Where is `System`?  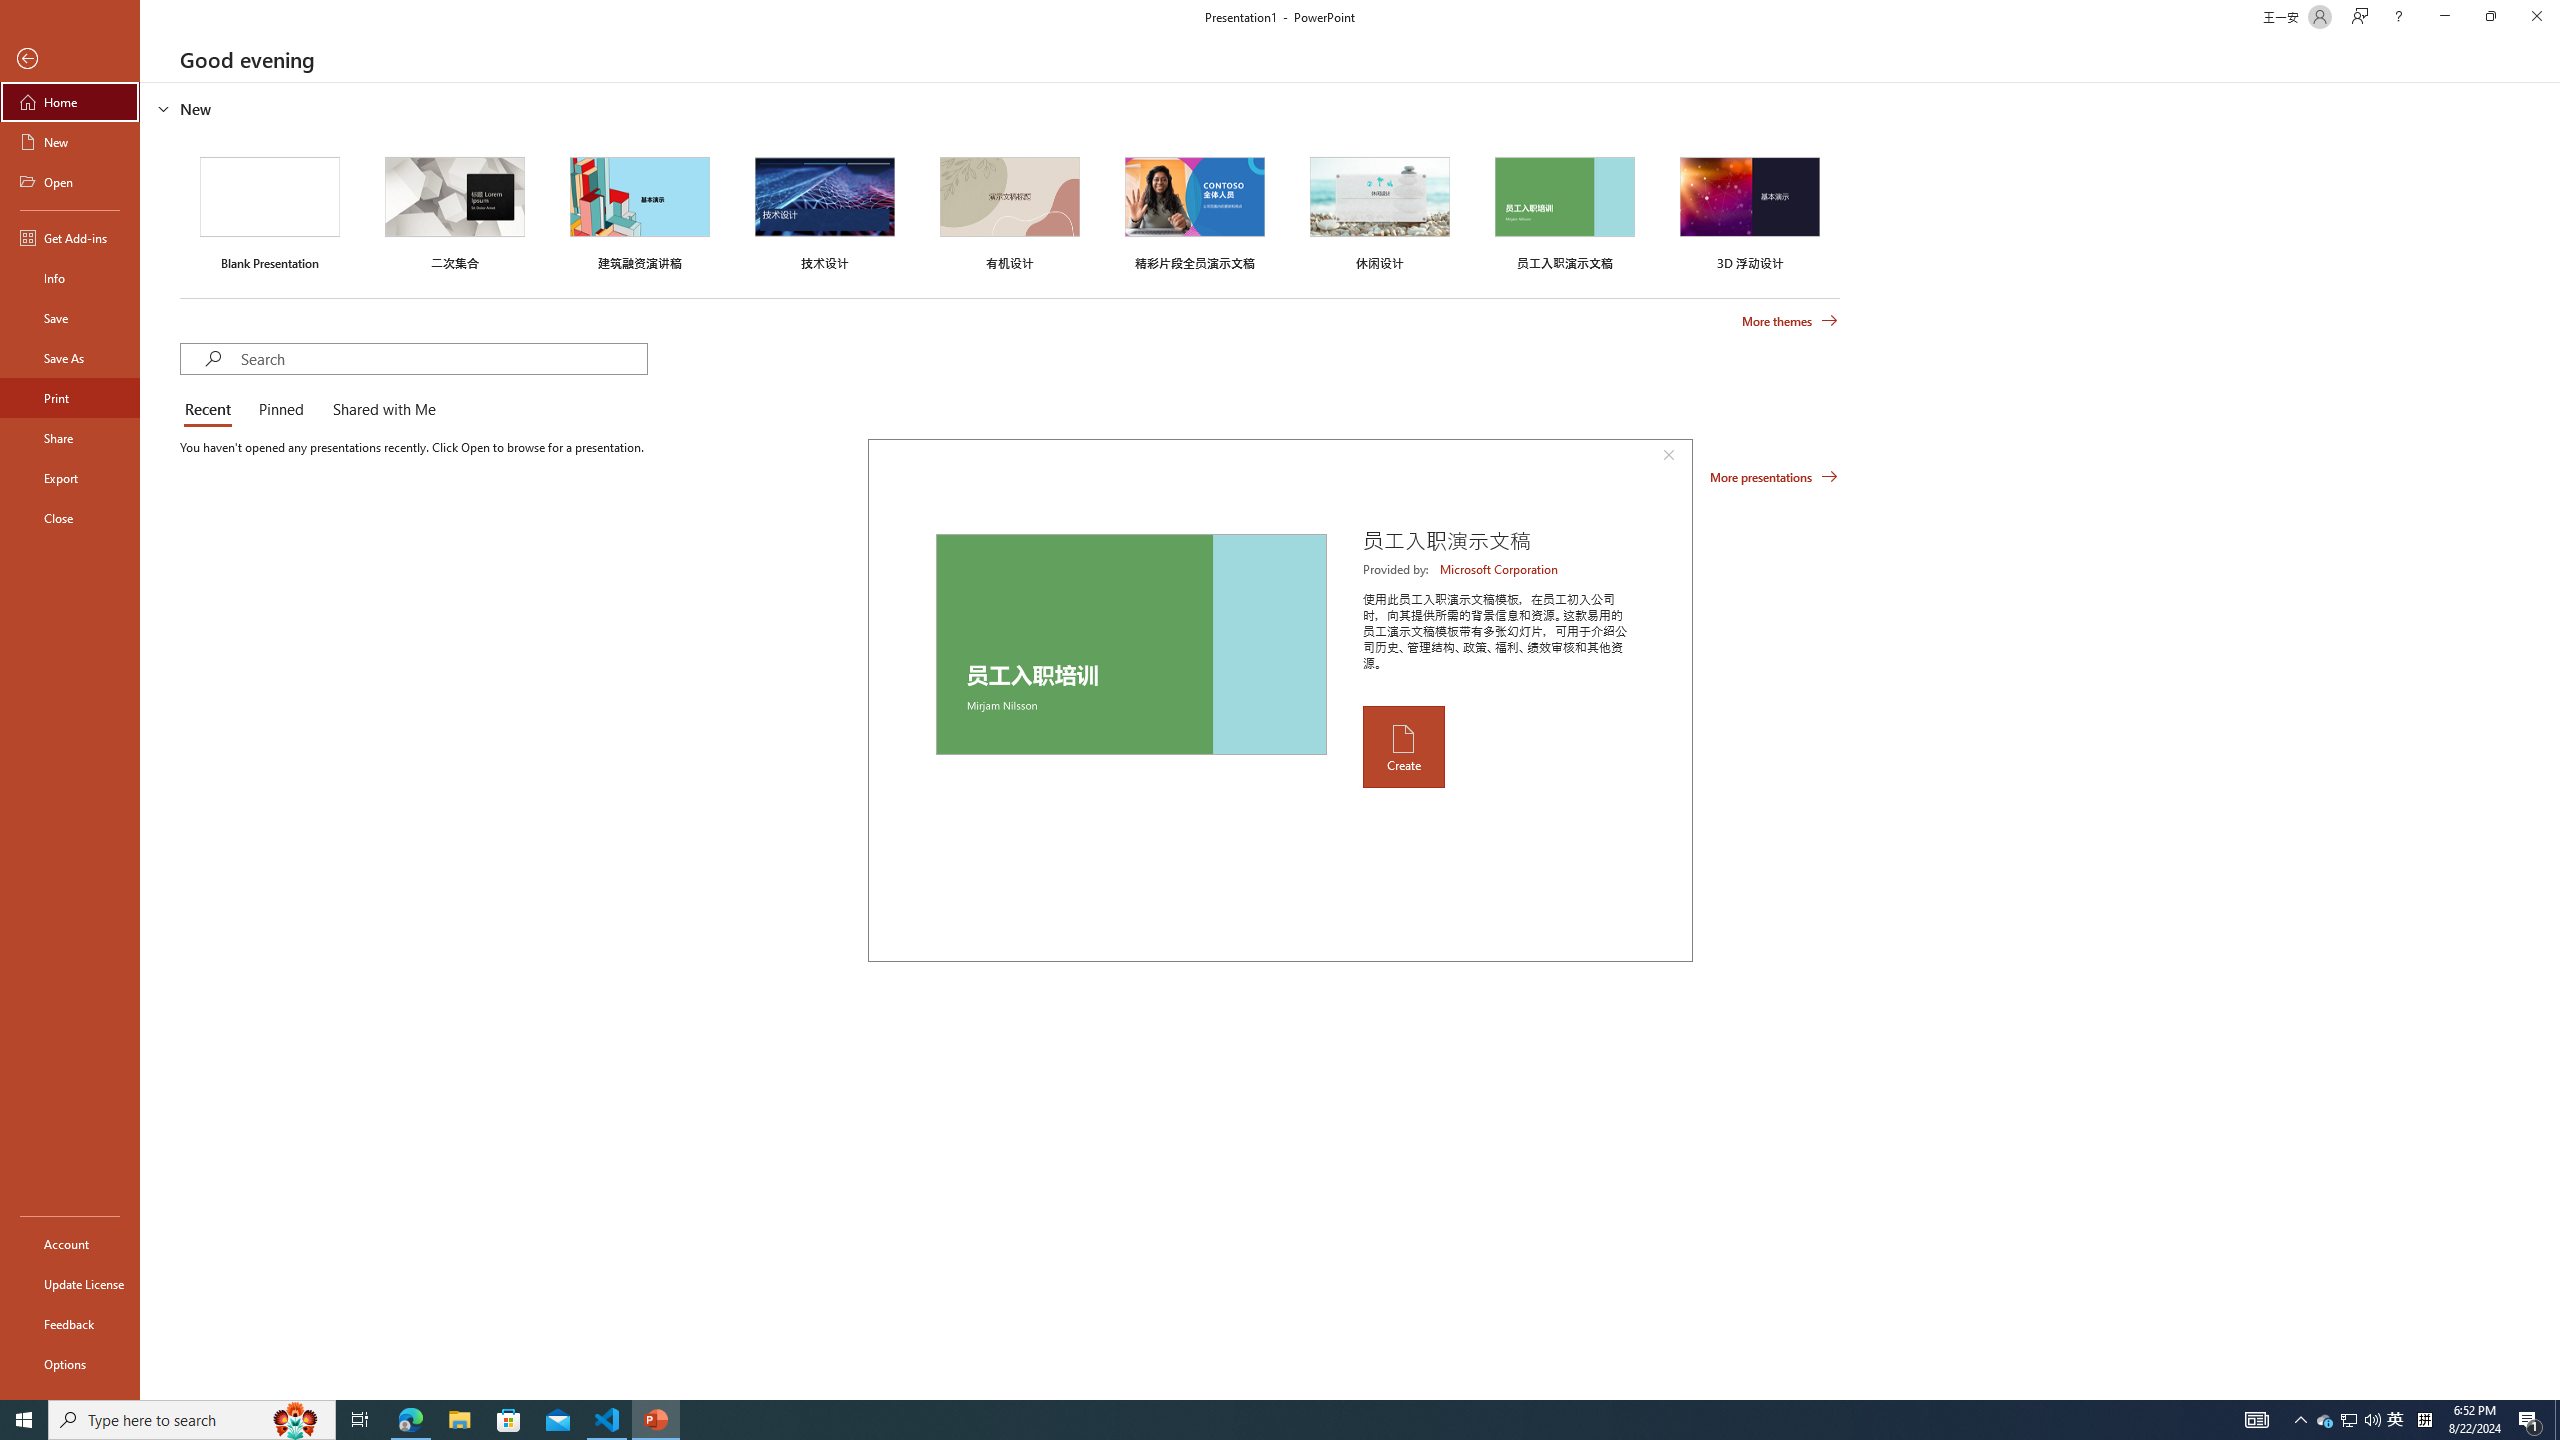
System is located at coordinates (12, 10).